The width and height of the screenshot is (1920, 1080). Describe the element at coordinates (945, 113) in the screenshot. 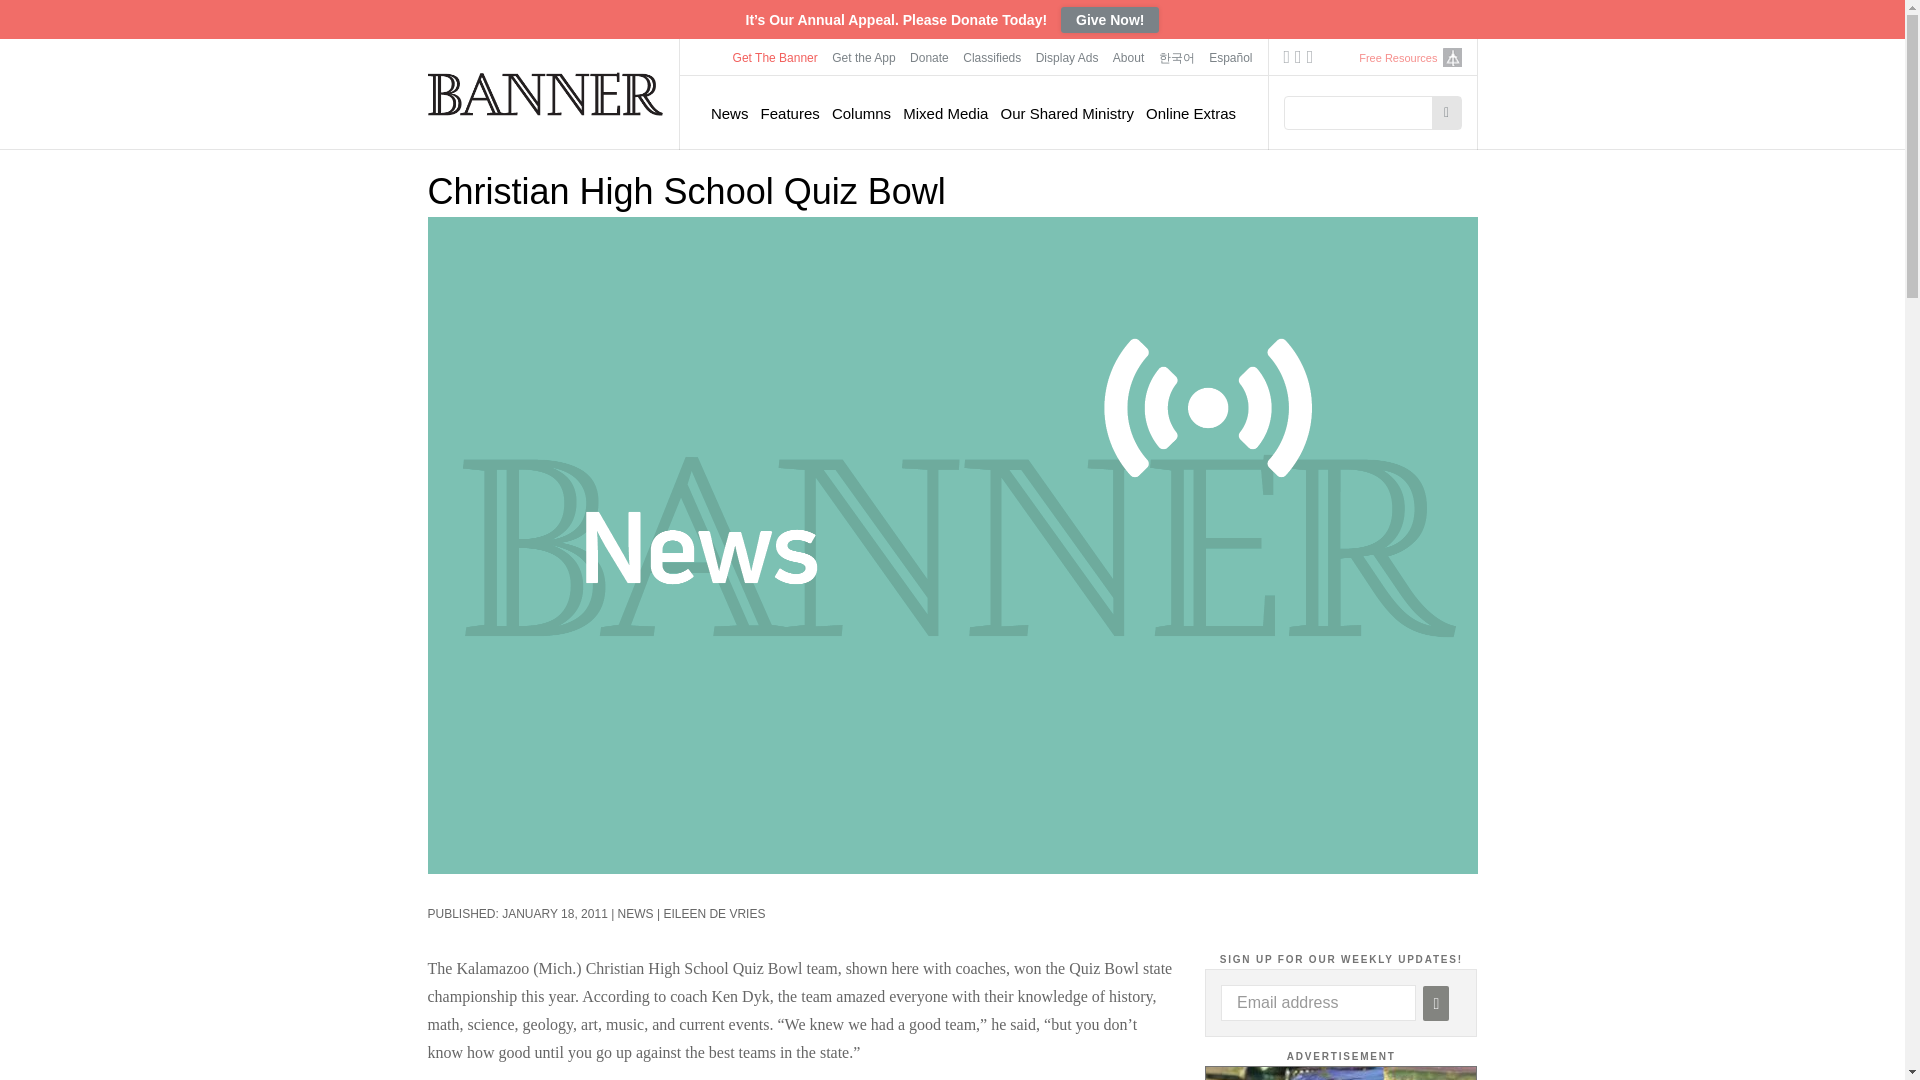

I see `Mixed Media` at that location.